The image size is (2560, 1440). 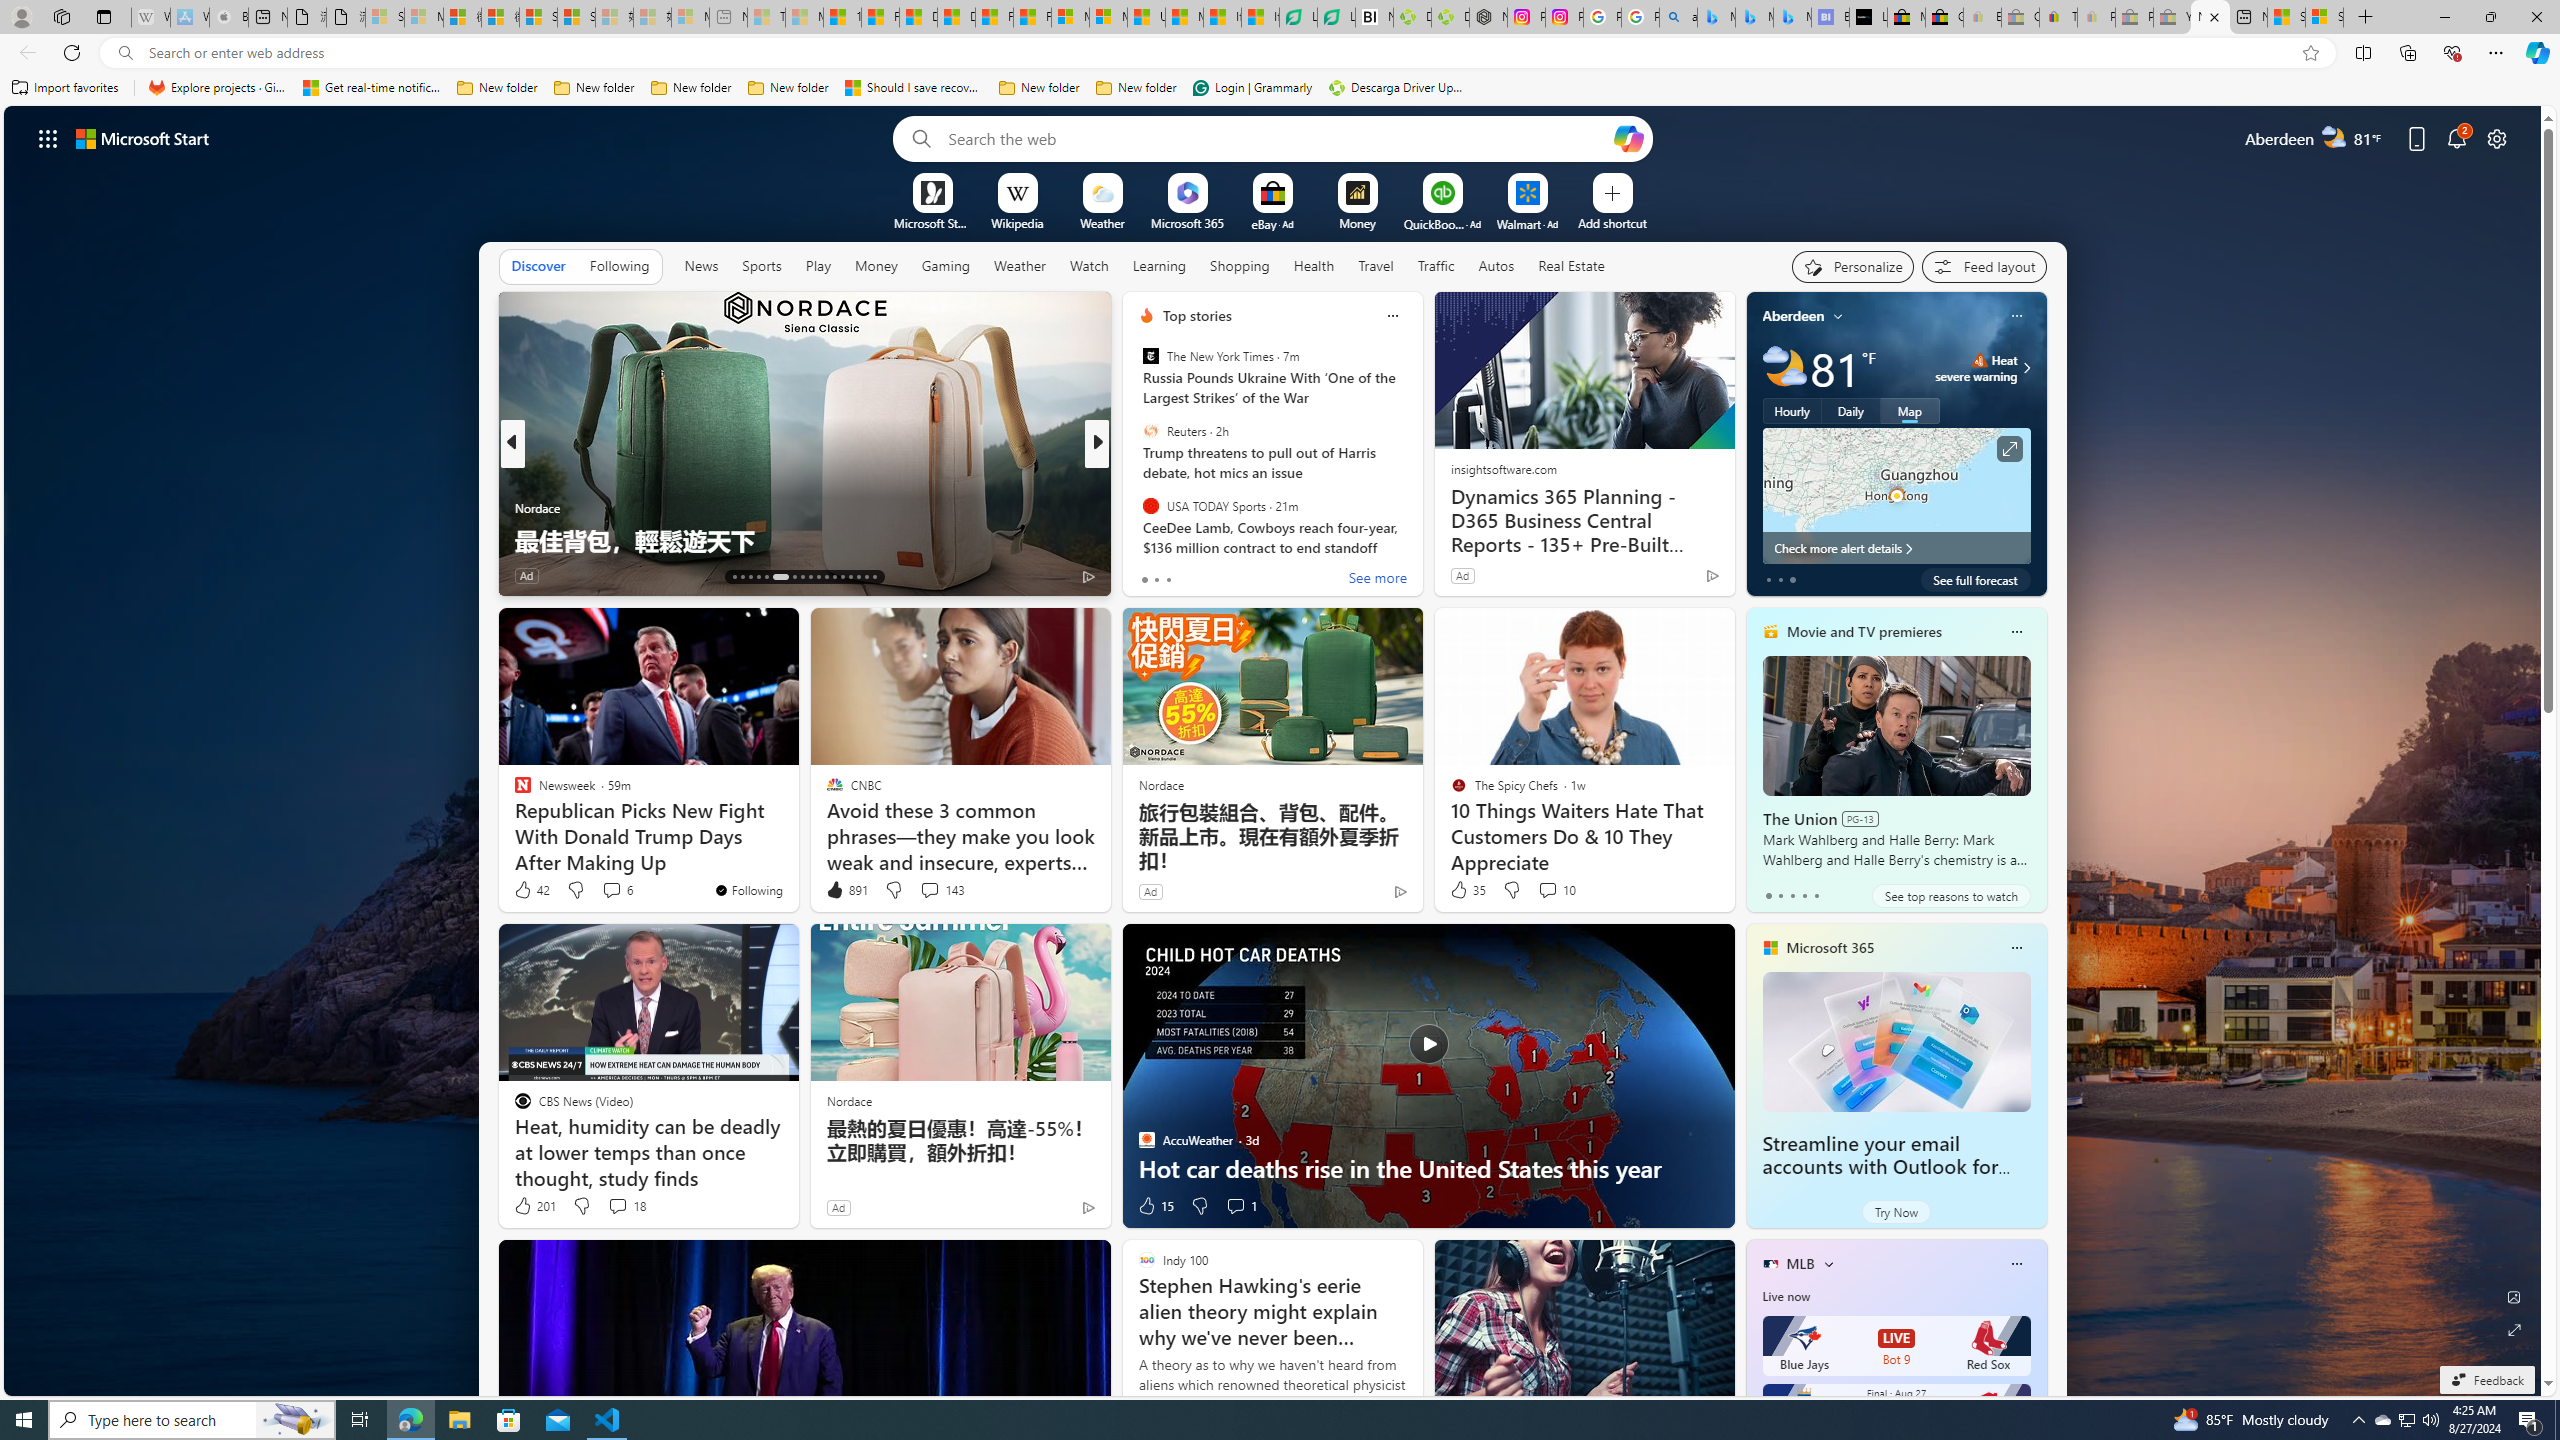 I want to click on 35 Like, so click(x=1466, y=890).